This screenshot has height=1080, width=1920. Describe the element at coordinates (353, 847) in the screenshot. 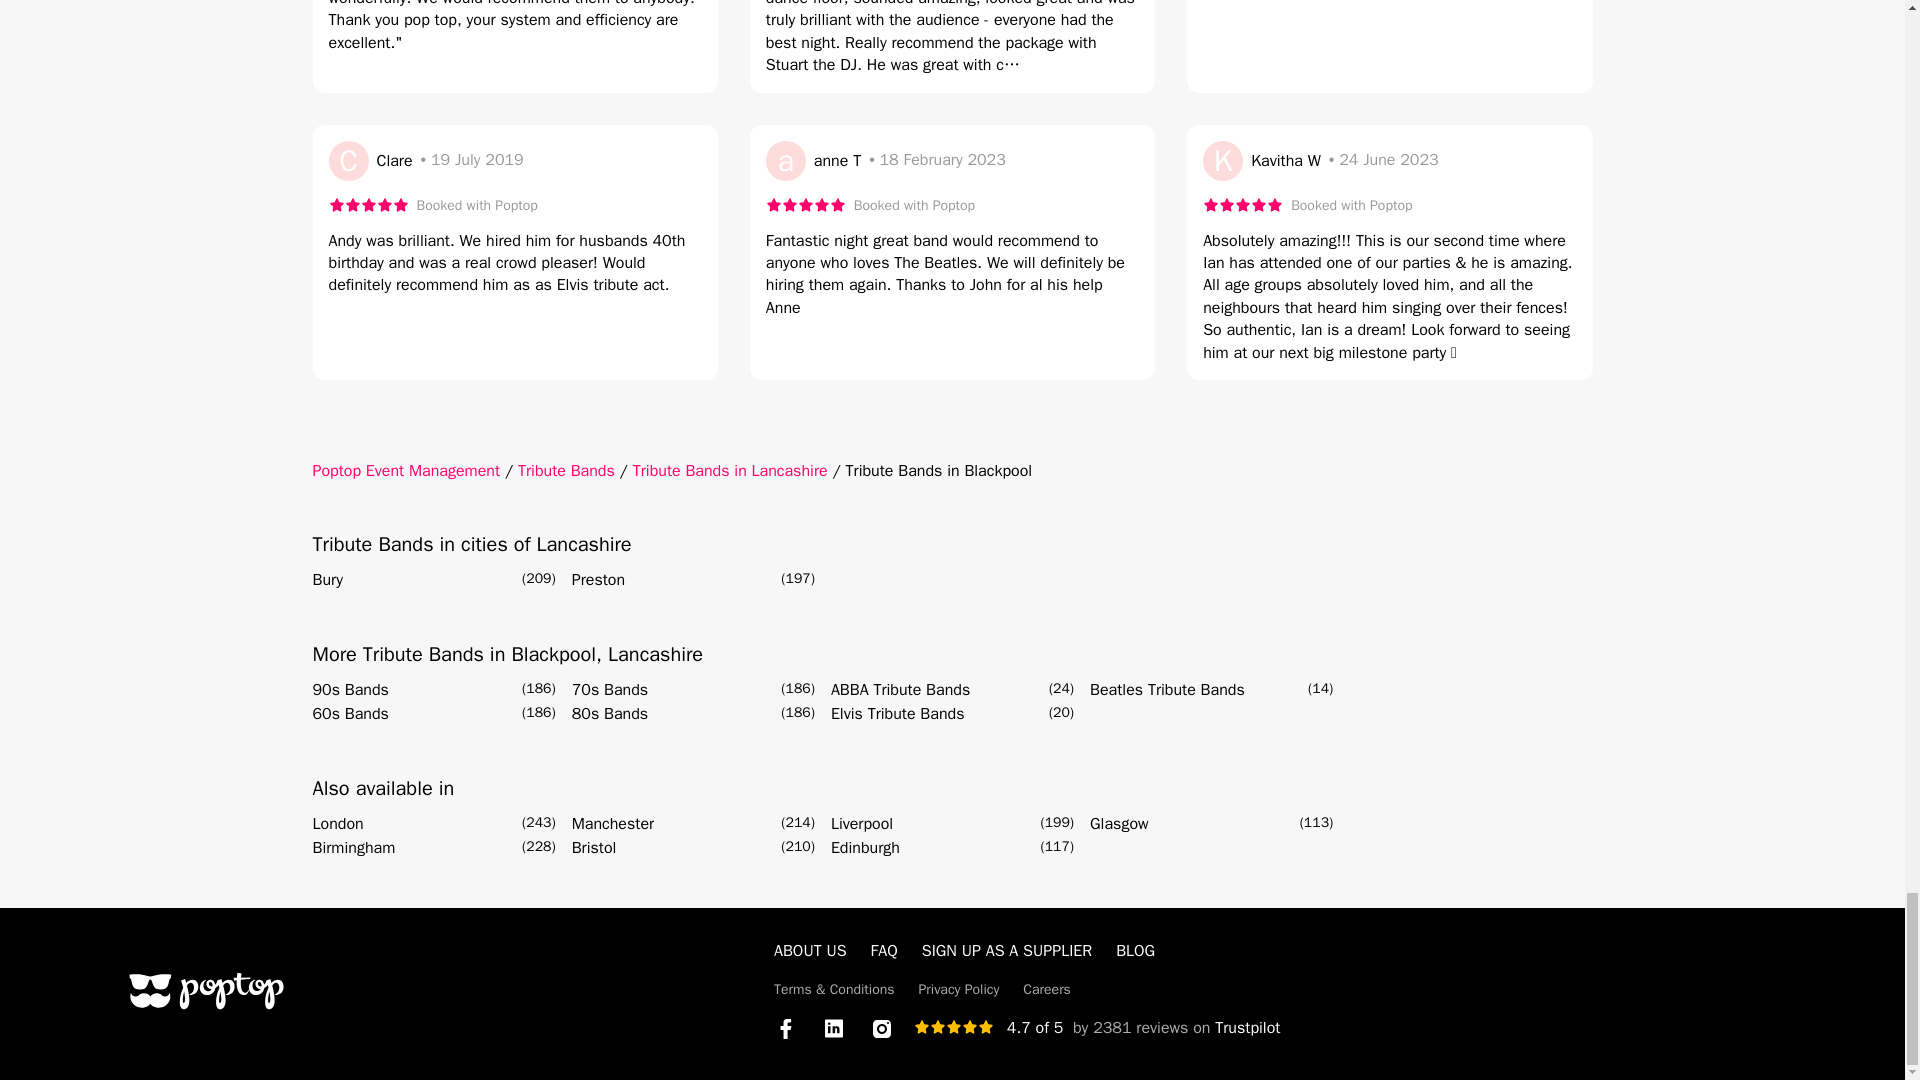

I see `Birmingham` at that location.